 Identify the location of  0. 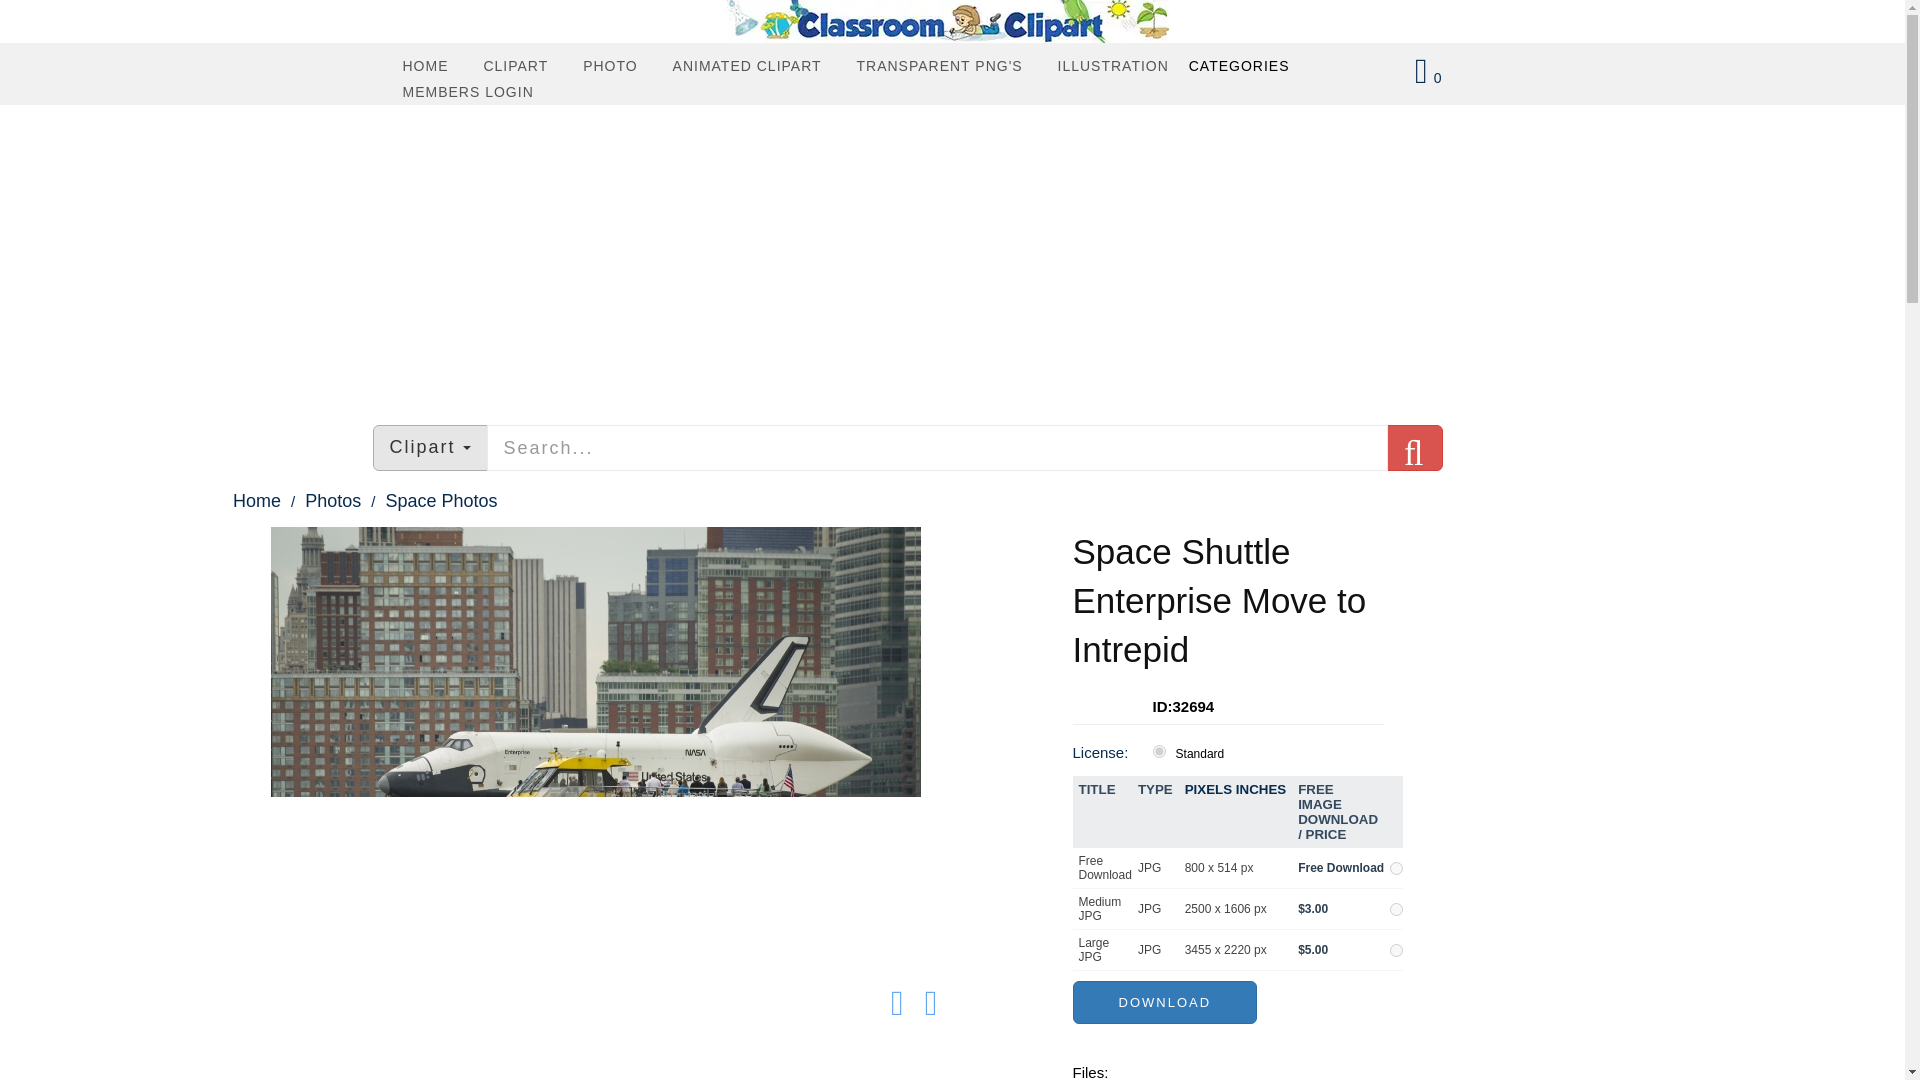
(1428, 78).